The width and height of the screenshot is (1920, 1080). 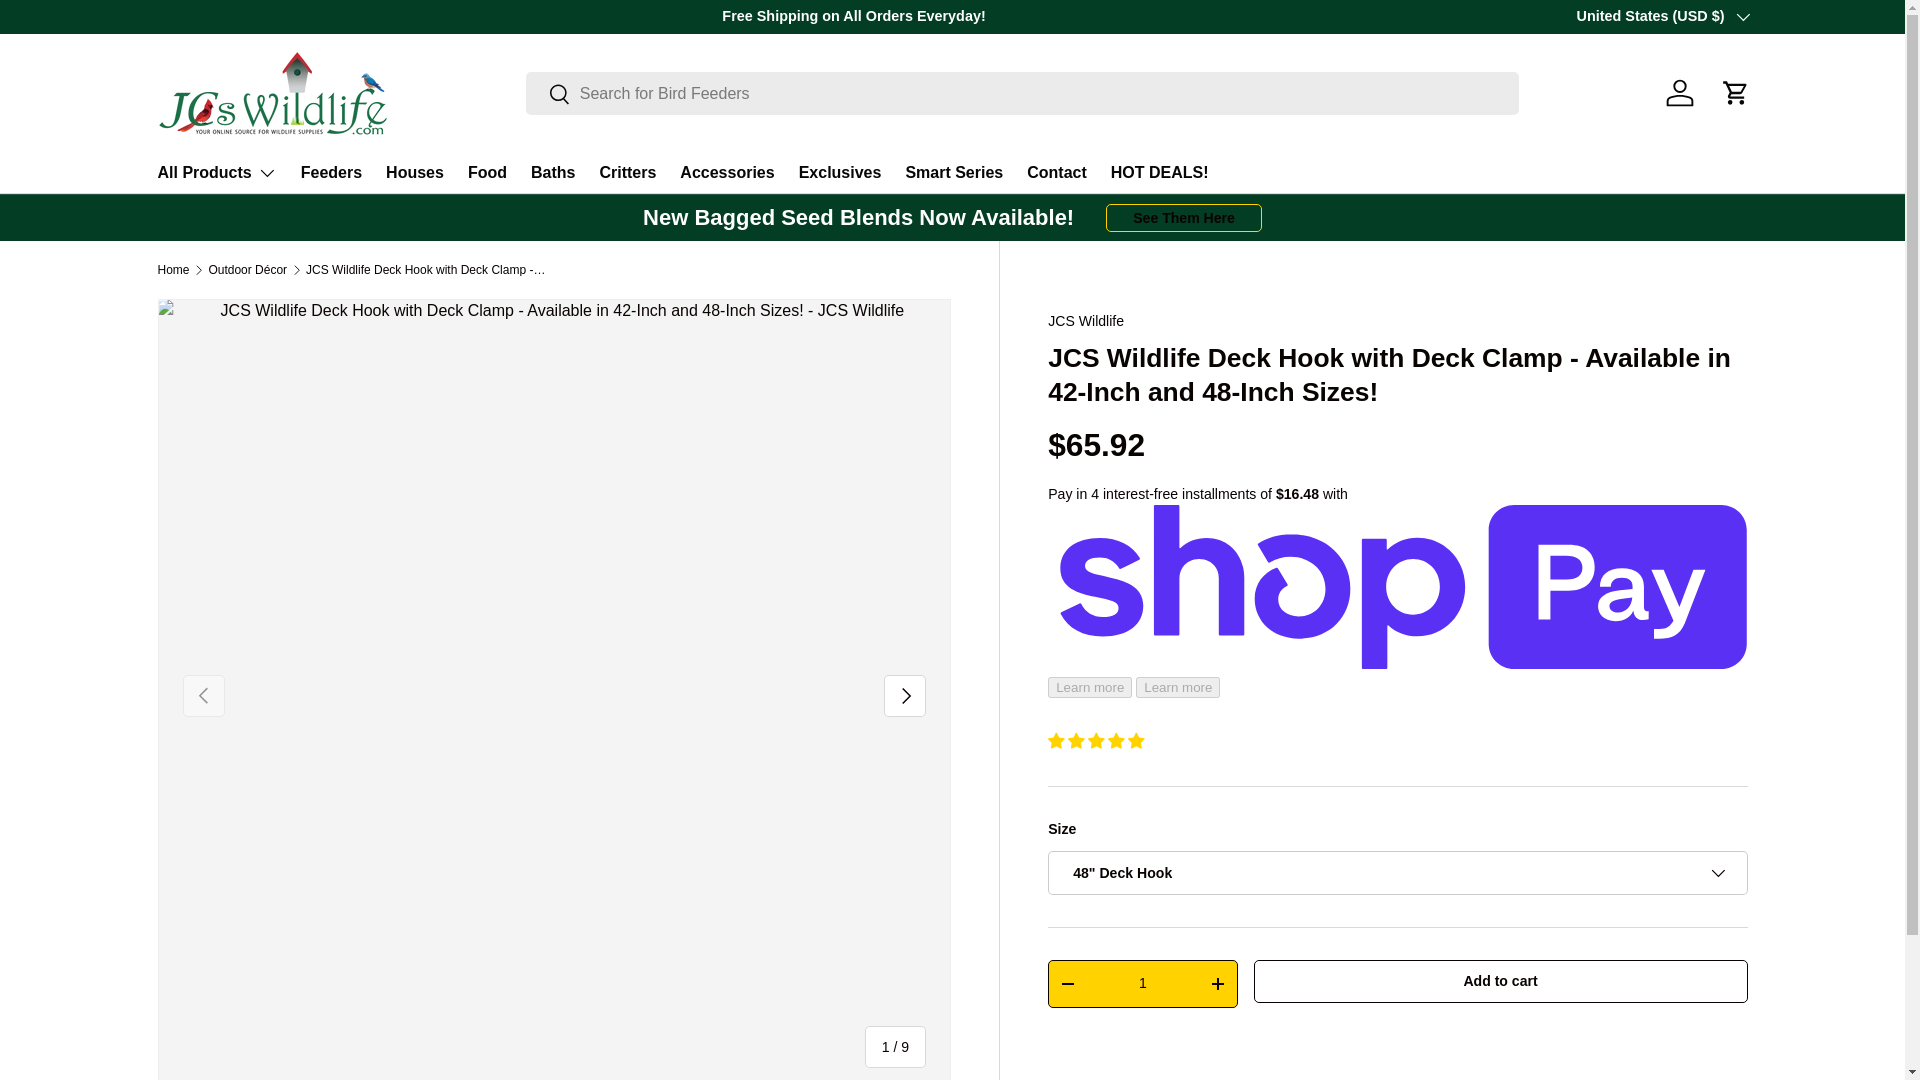 I want to click on Baths, so click(x=552, y=172).